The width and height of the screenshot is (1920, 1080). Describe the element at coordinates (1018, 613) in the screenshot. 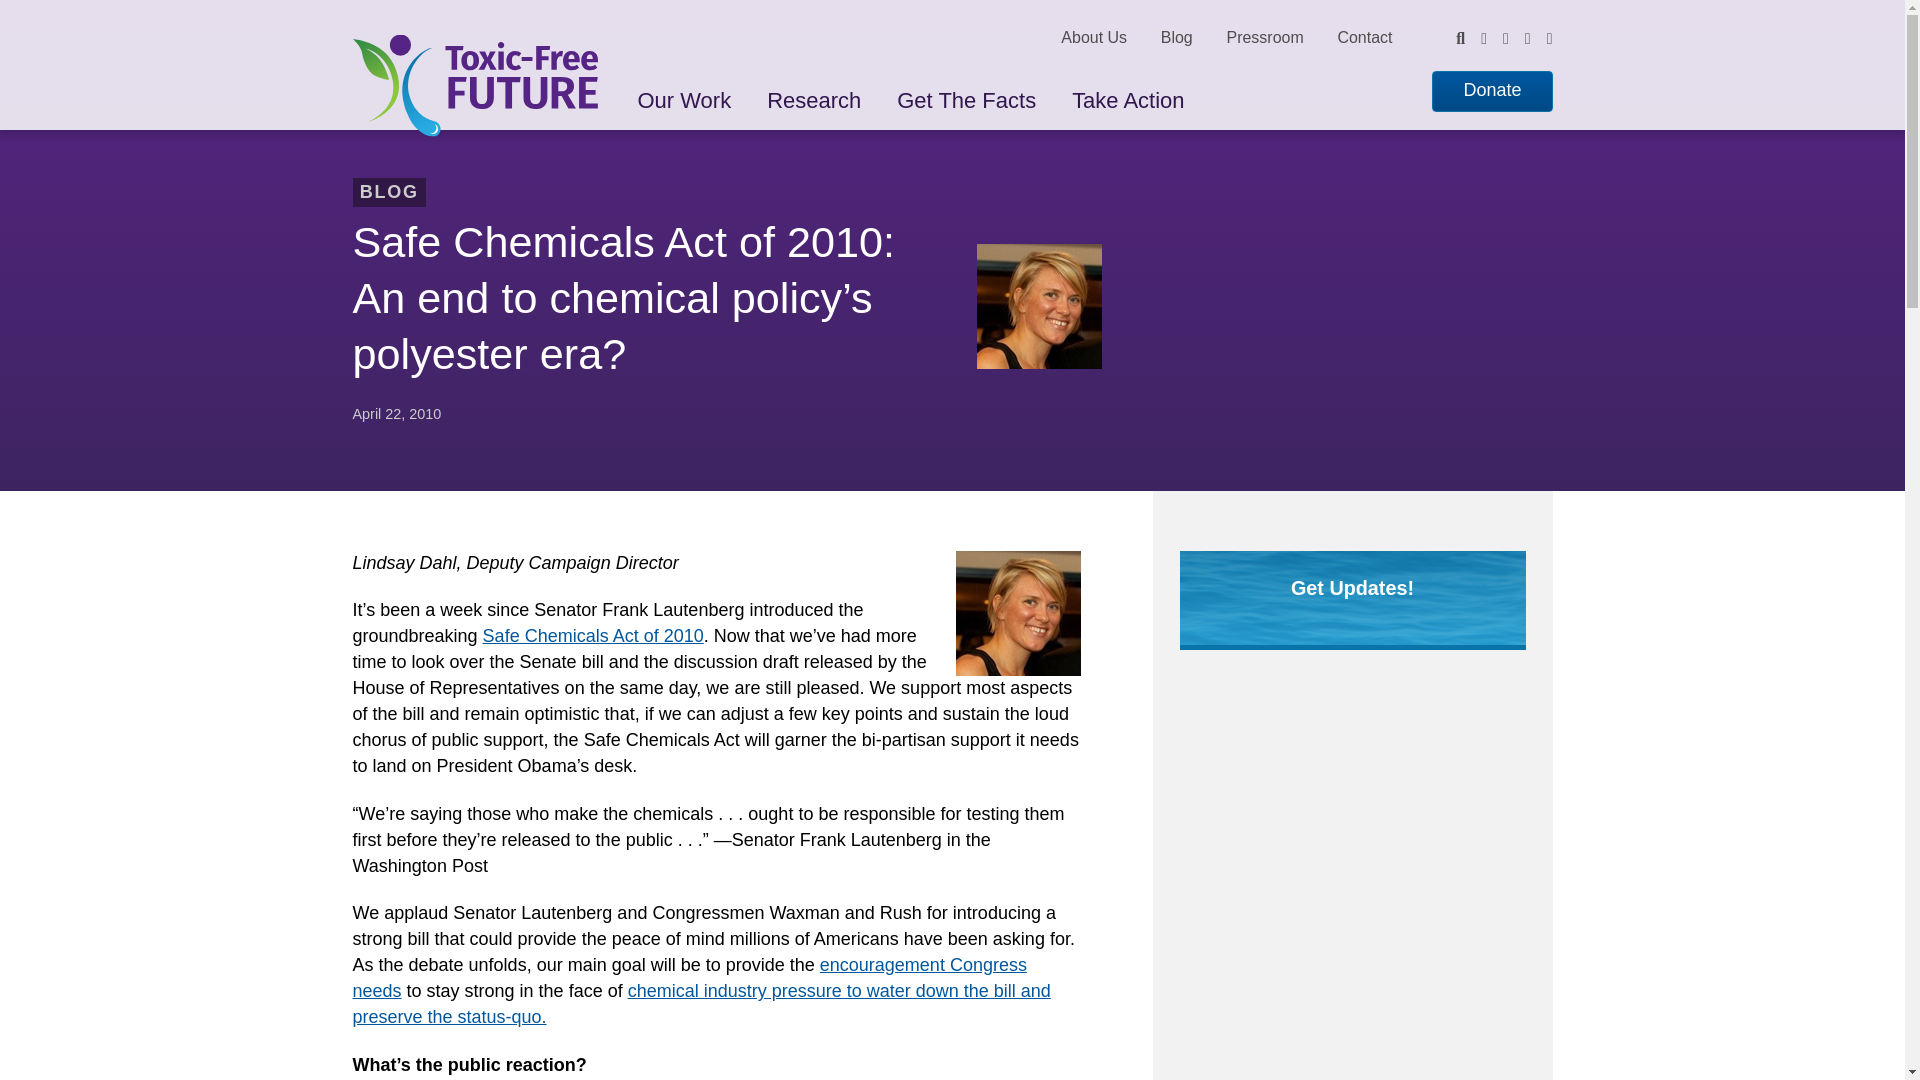

I see `Lindsay Dahl` at that location.